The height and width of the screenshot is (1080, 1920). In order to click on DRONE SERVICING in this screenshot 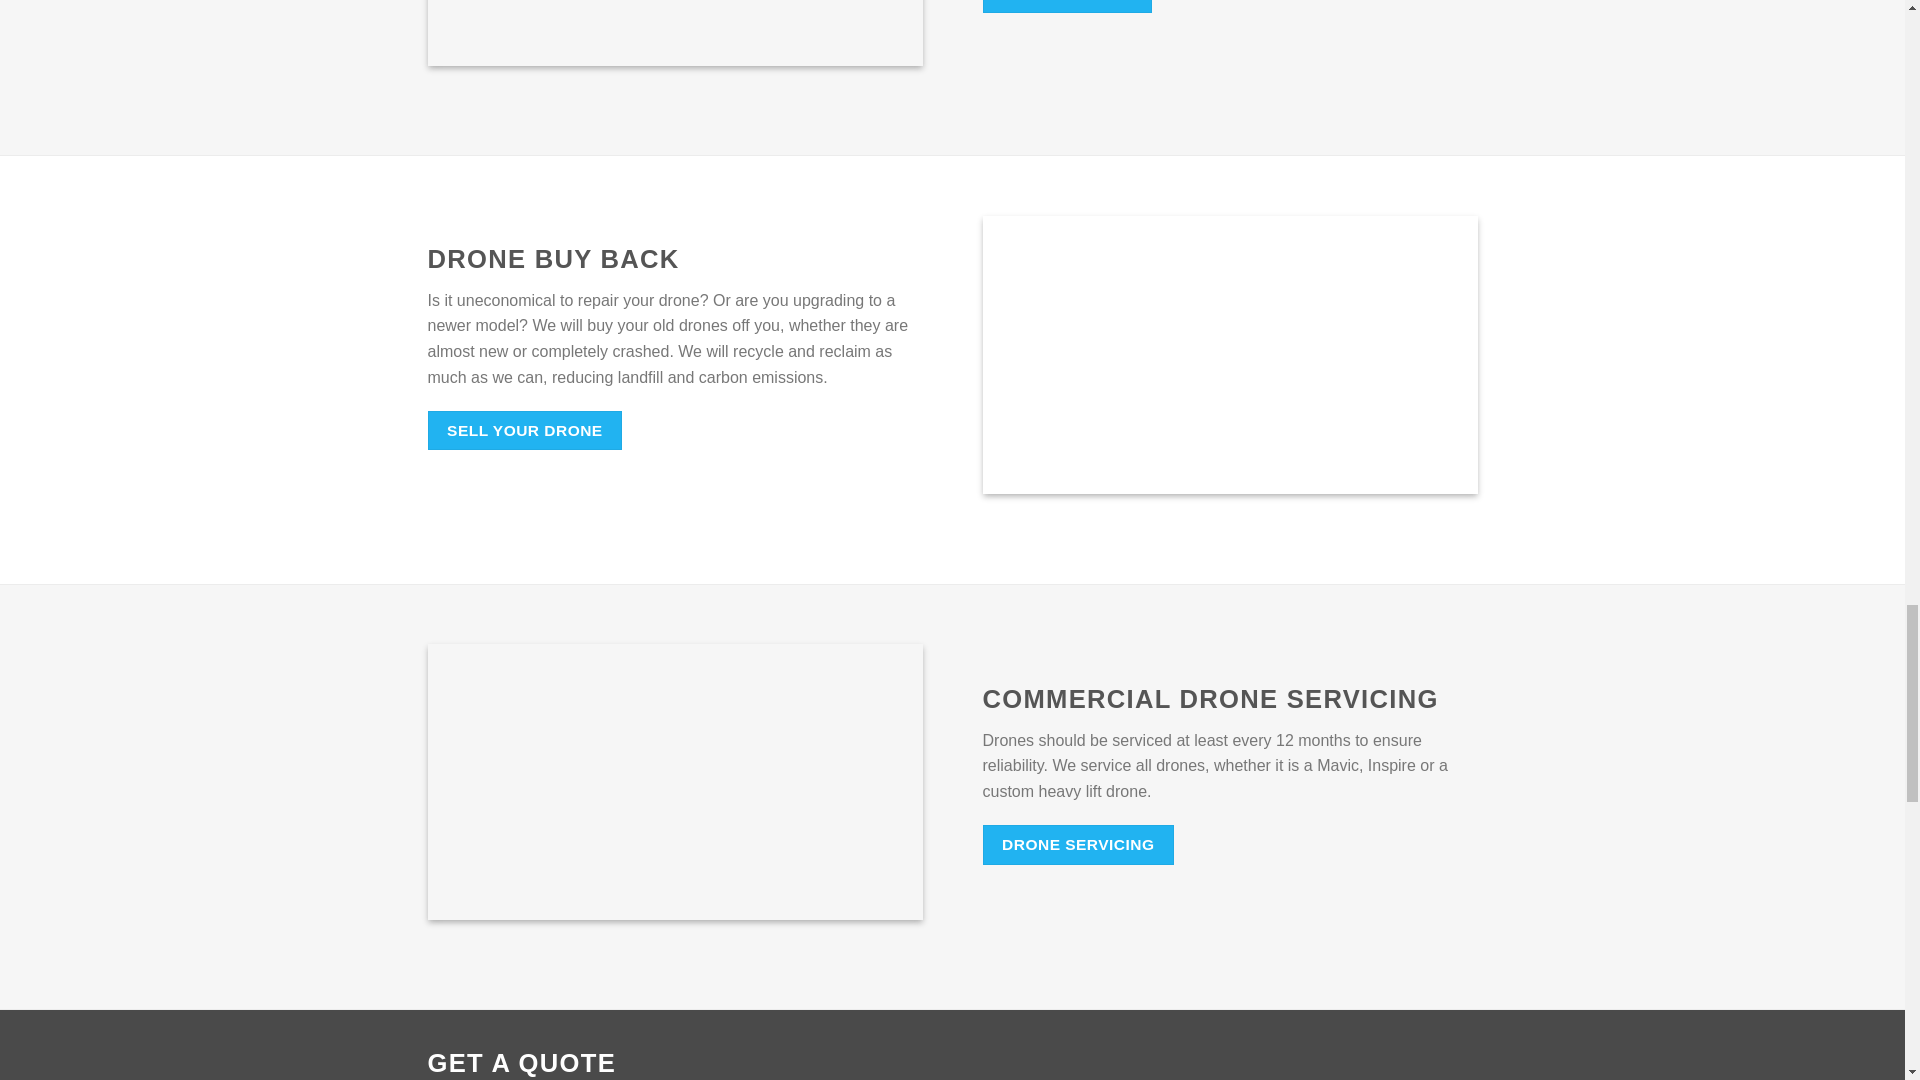, I will do `click(1077, 844)`.